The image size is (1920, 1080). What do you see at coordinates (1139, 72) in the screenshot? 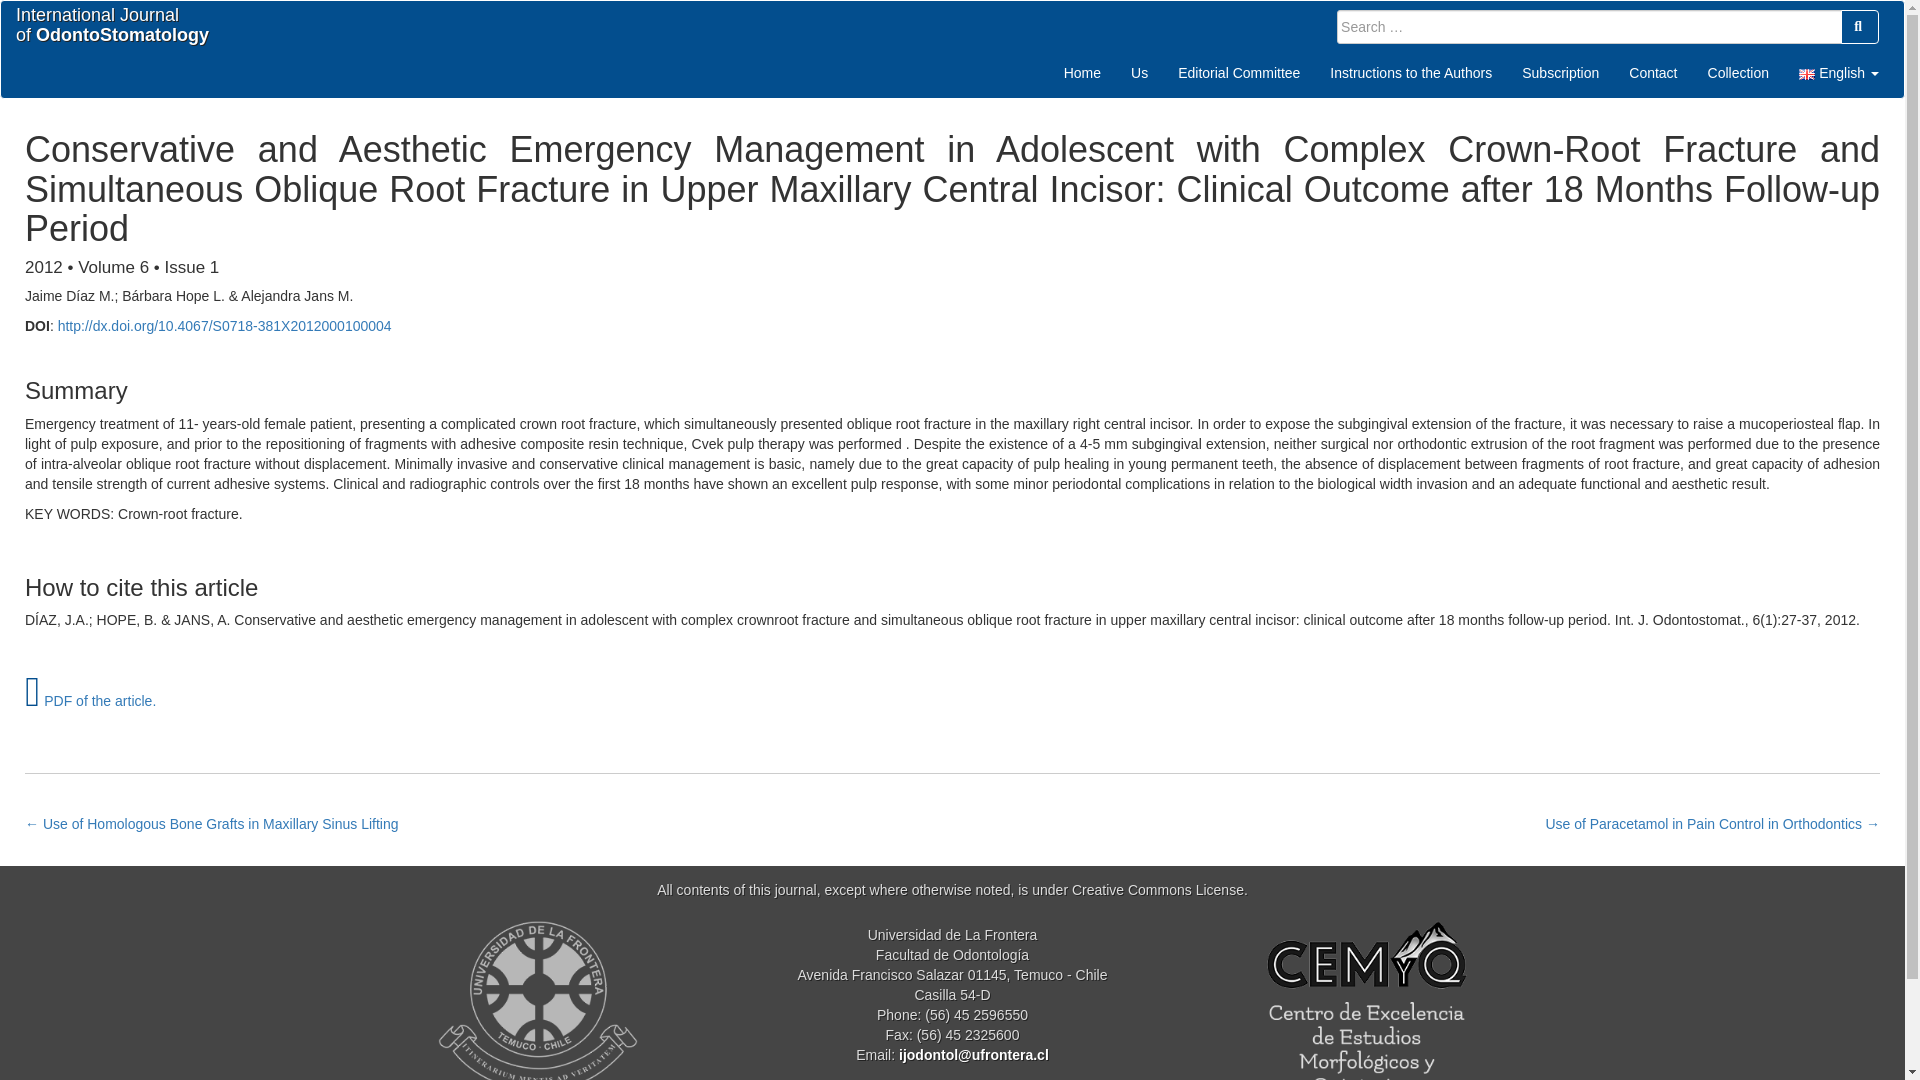
I see `Editorial Committee` at bounding box center [1139, 72].